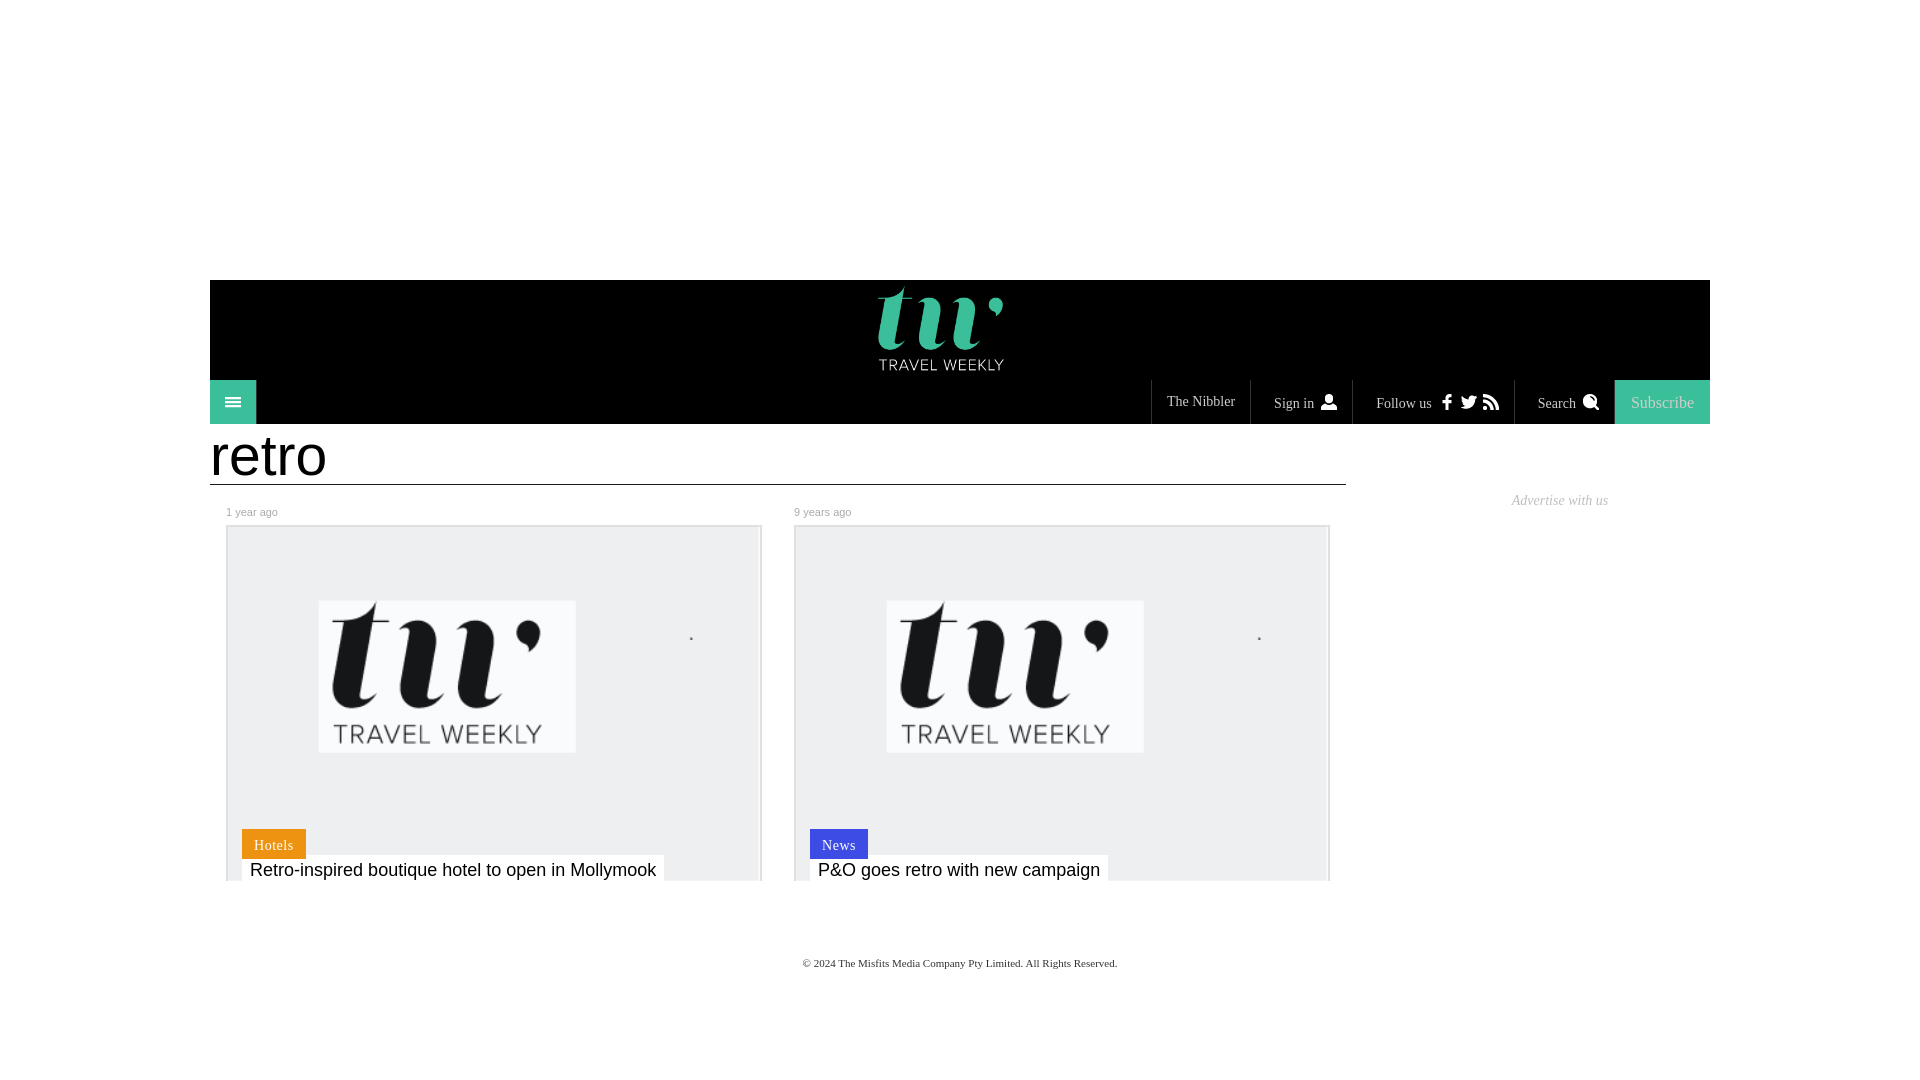 The width and height of the screenshot is (1920, 1080). Describe the element at coordinates (1301, 402) in the screenshot. I see `Sign in` at that location.